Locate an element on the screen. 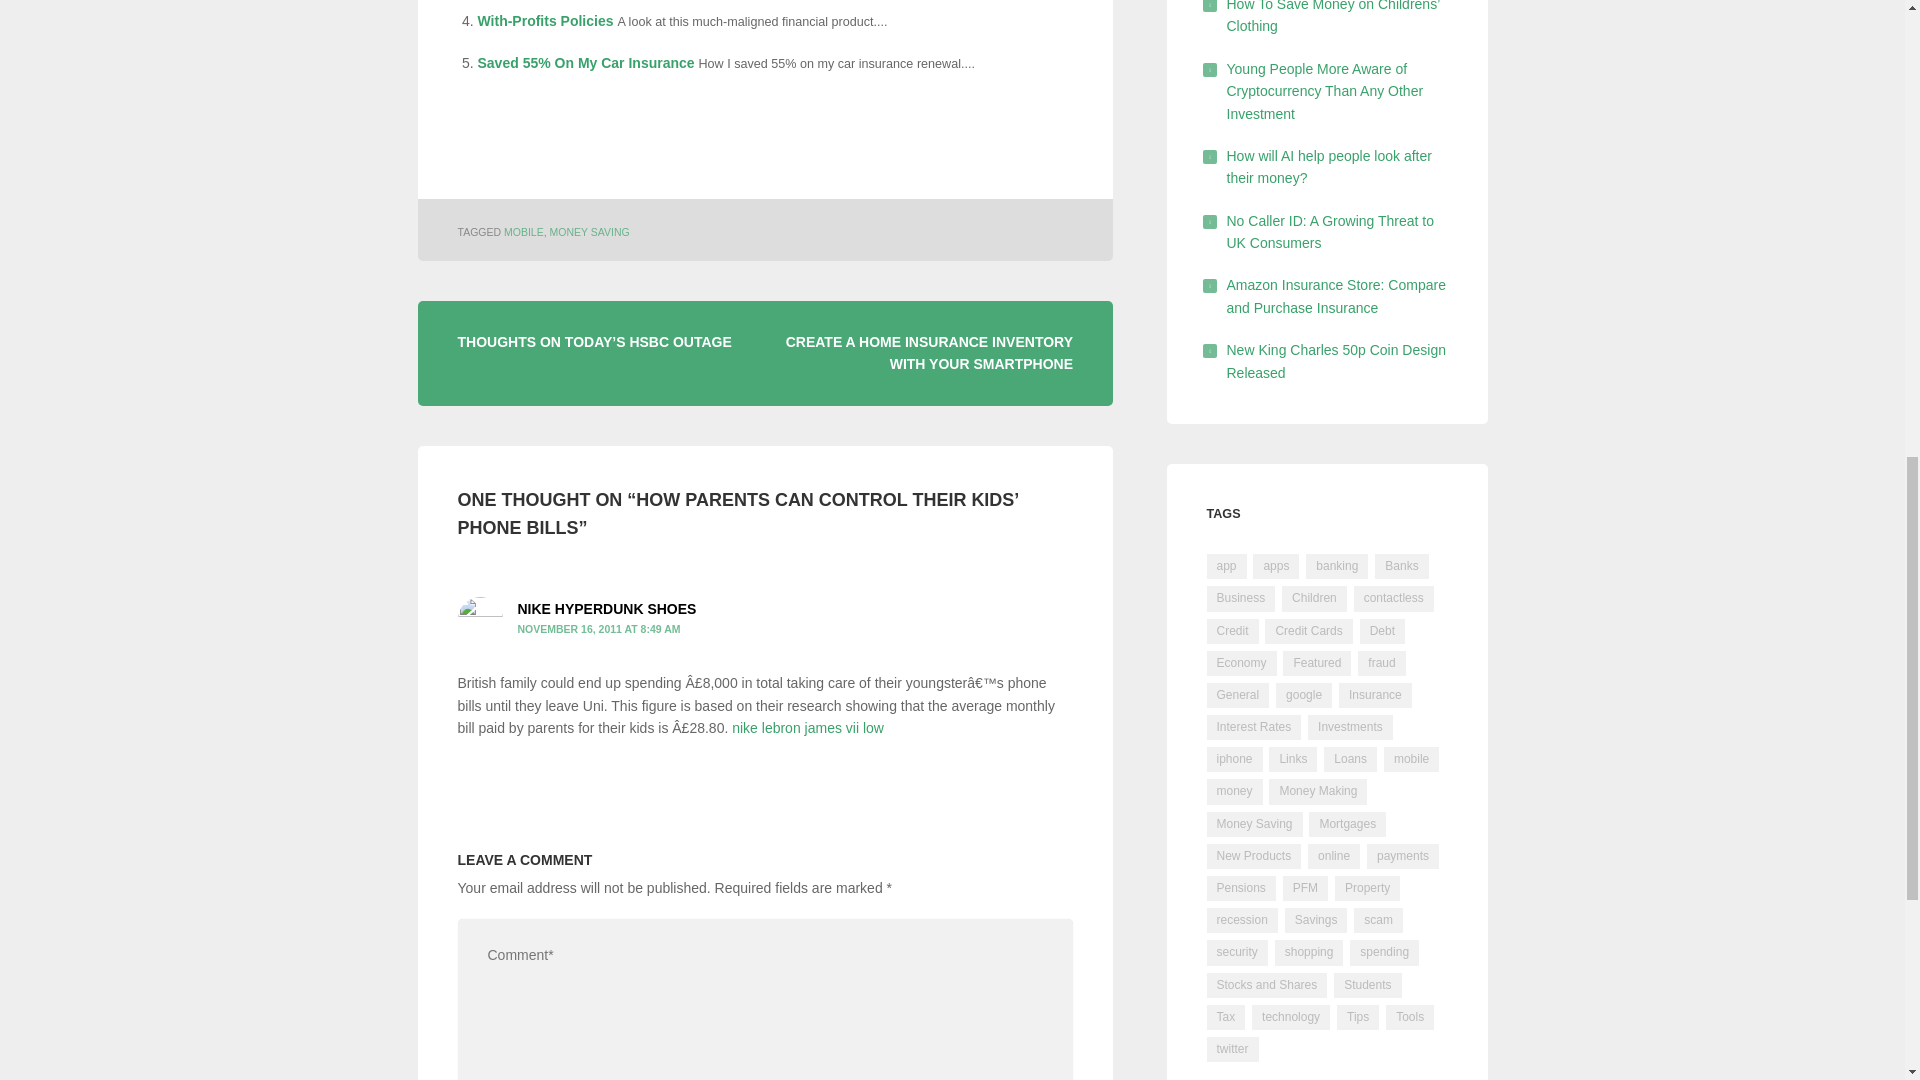 This screenshot has width=1920, height=1080. With-Profits Policies is located at coordinates (546, 20).